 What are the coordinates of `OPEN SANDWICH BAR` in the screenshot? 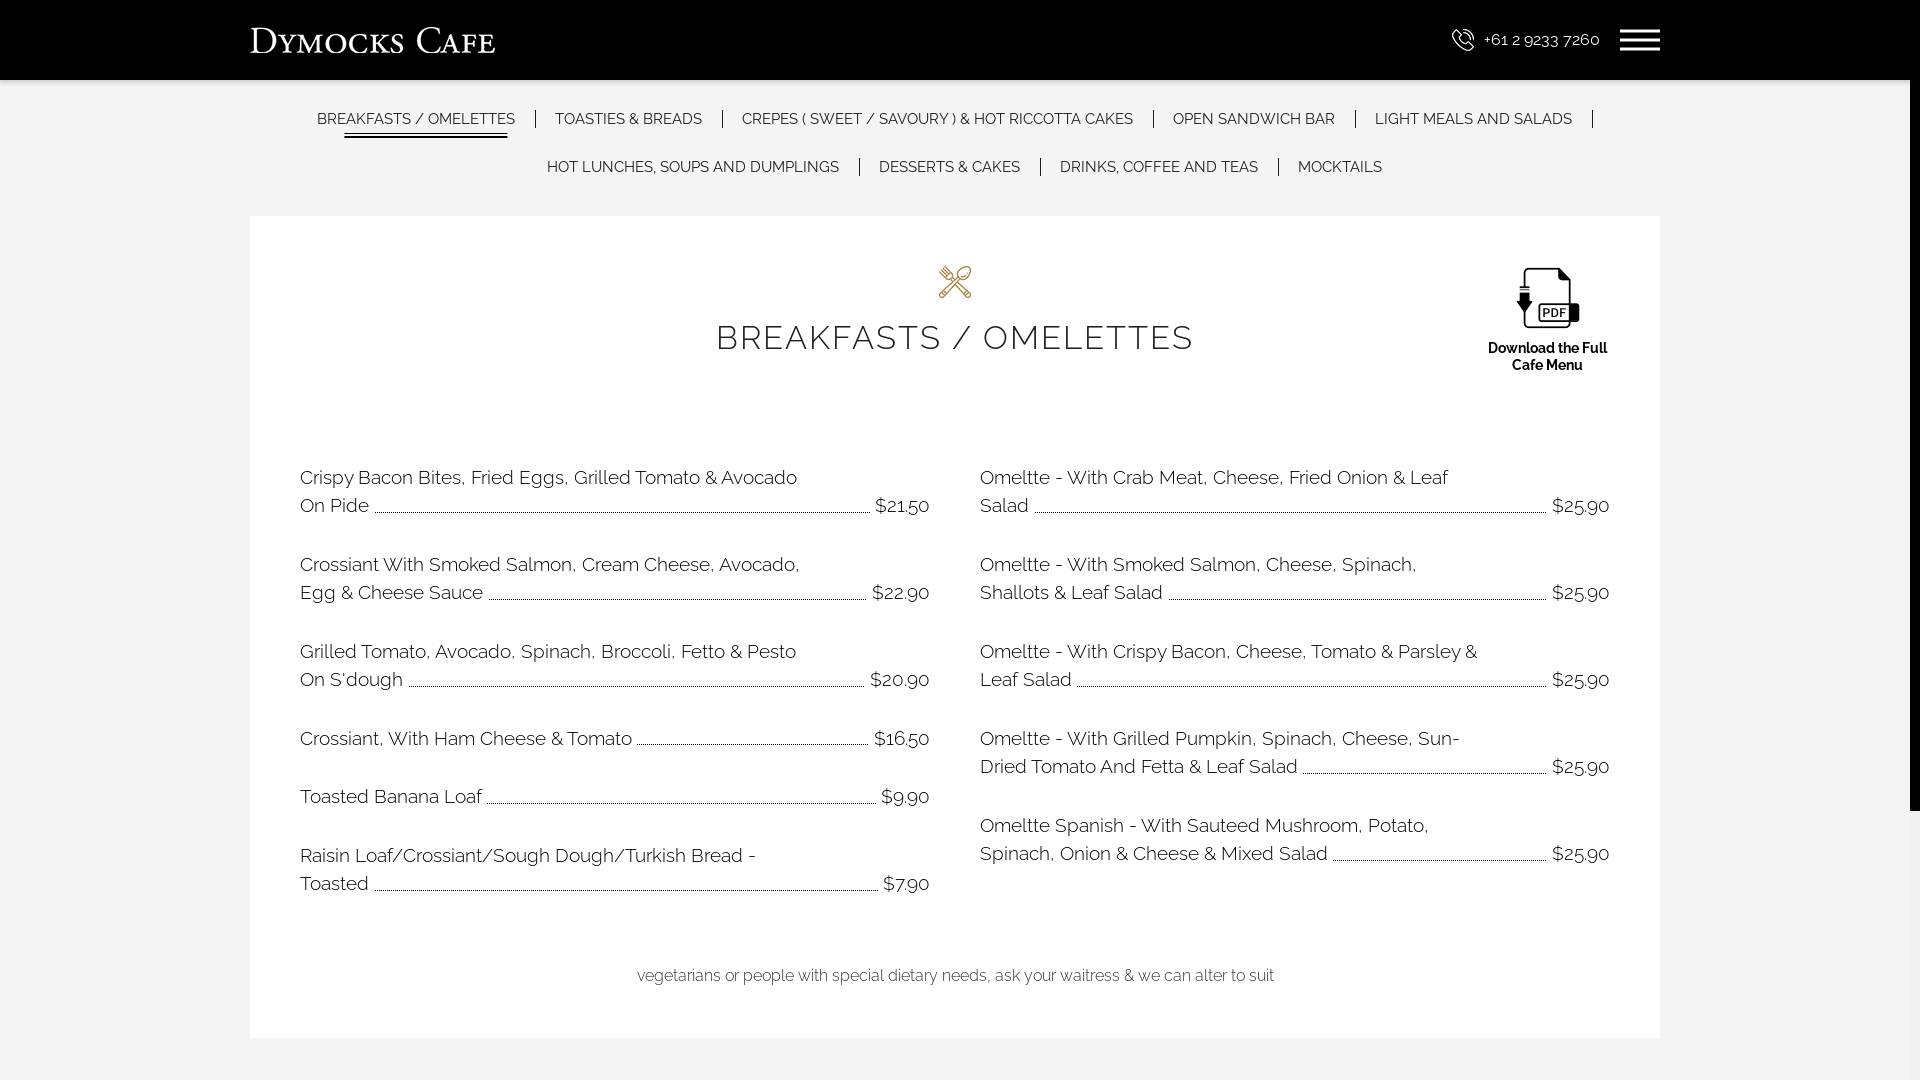 It's located at (1255, 119).